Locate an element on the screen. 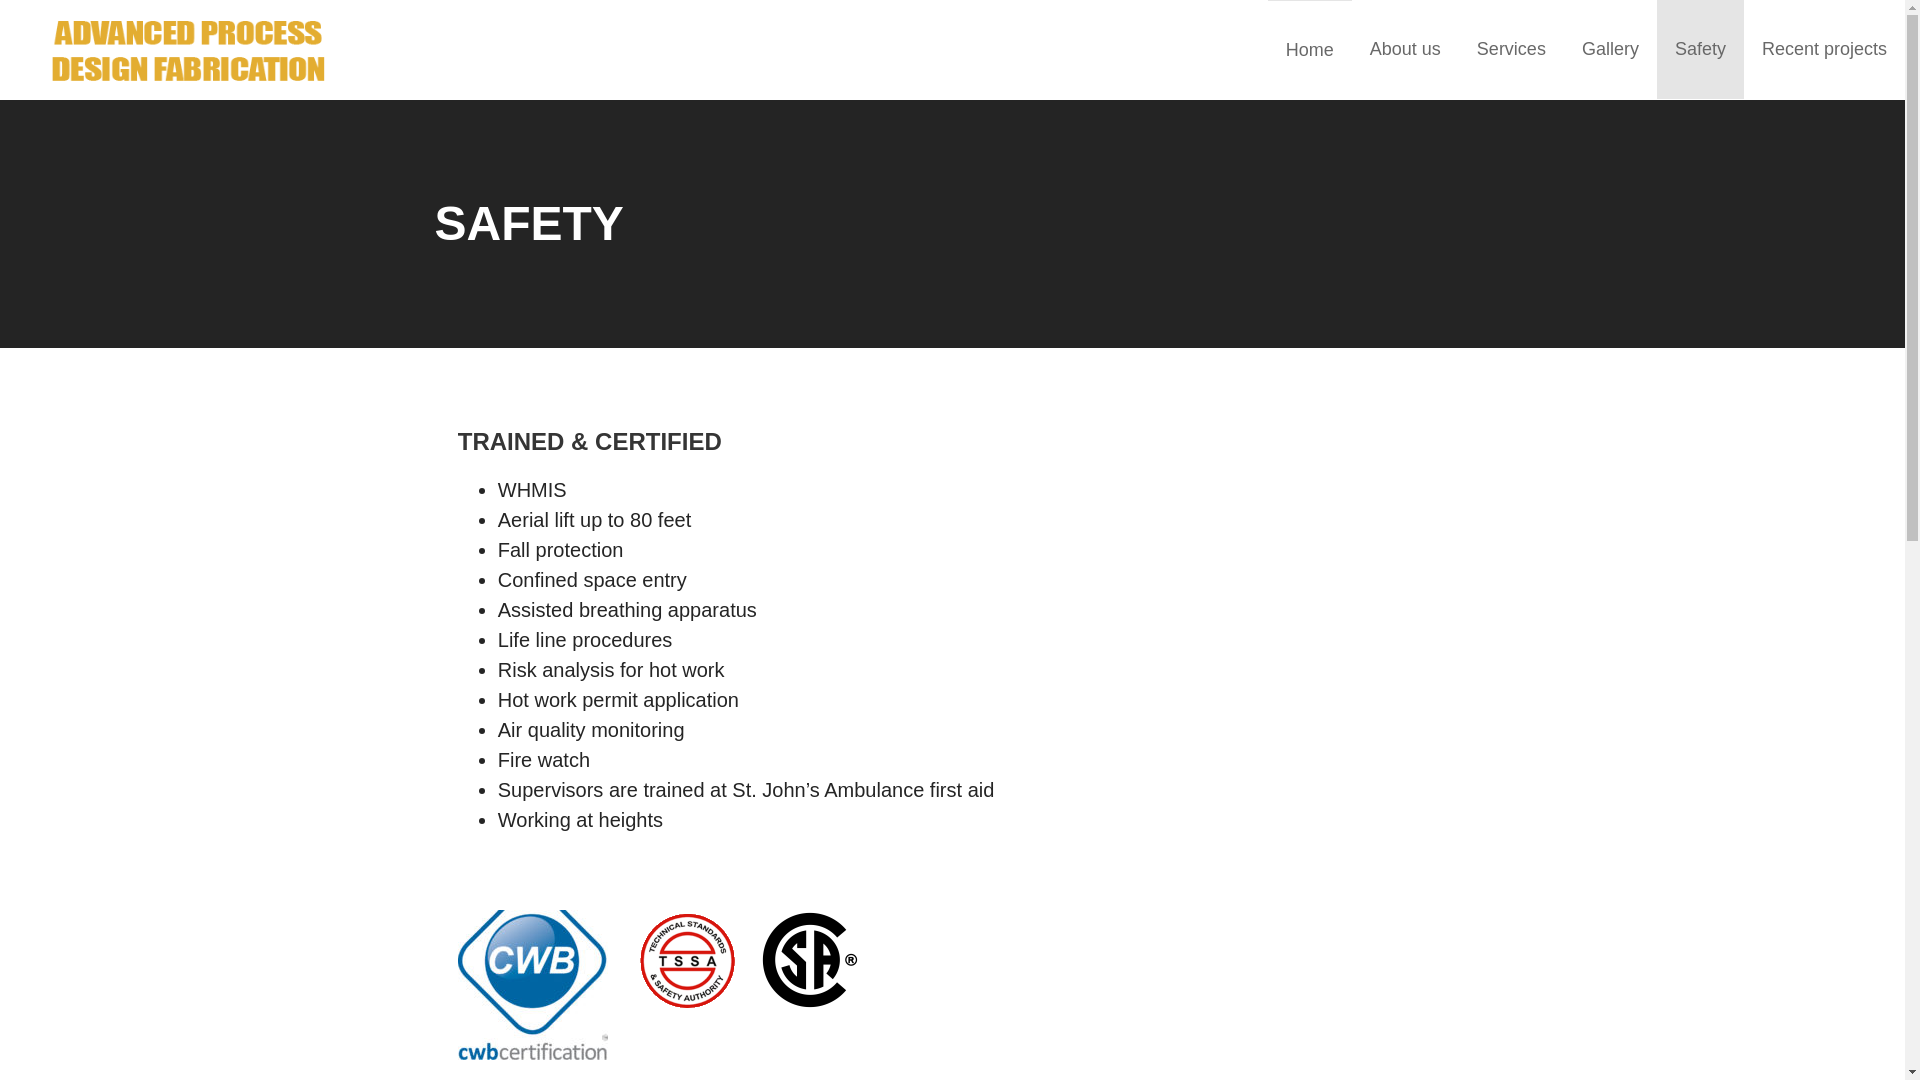 The width and height of the screenshot is (1920, 1080). About us is located at coordinates (1406, 50).